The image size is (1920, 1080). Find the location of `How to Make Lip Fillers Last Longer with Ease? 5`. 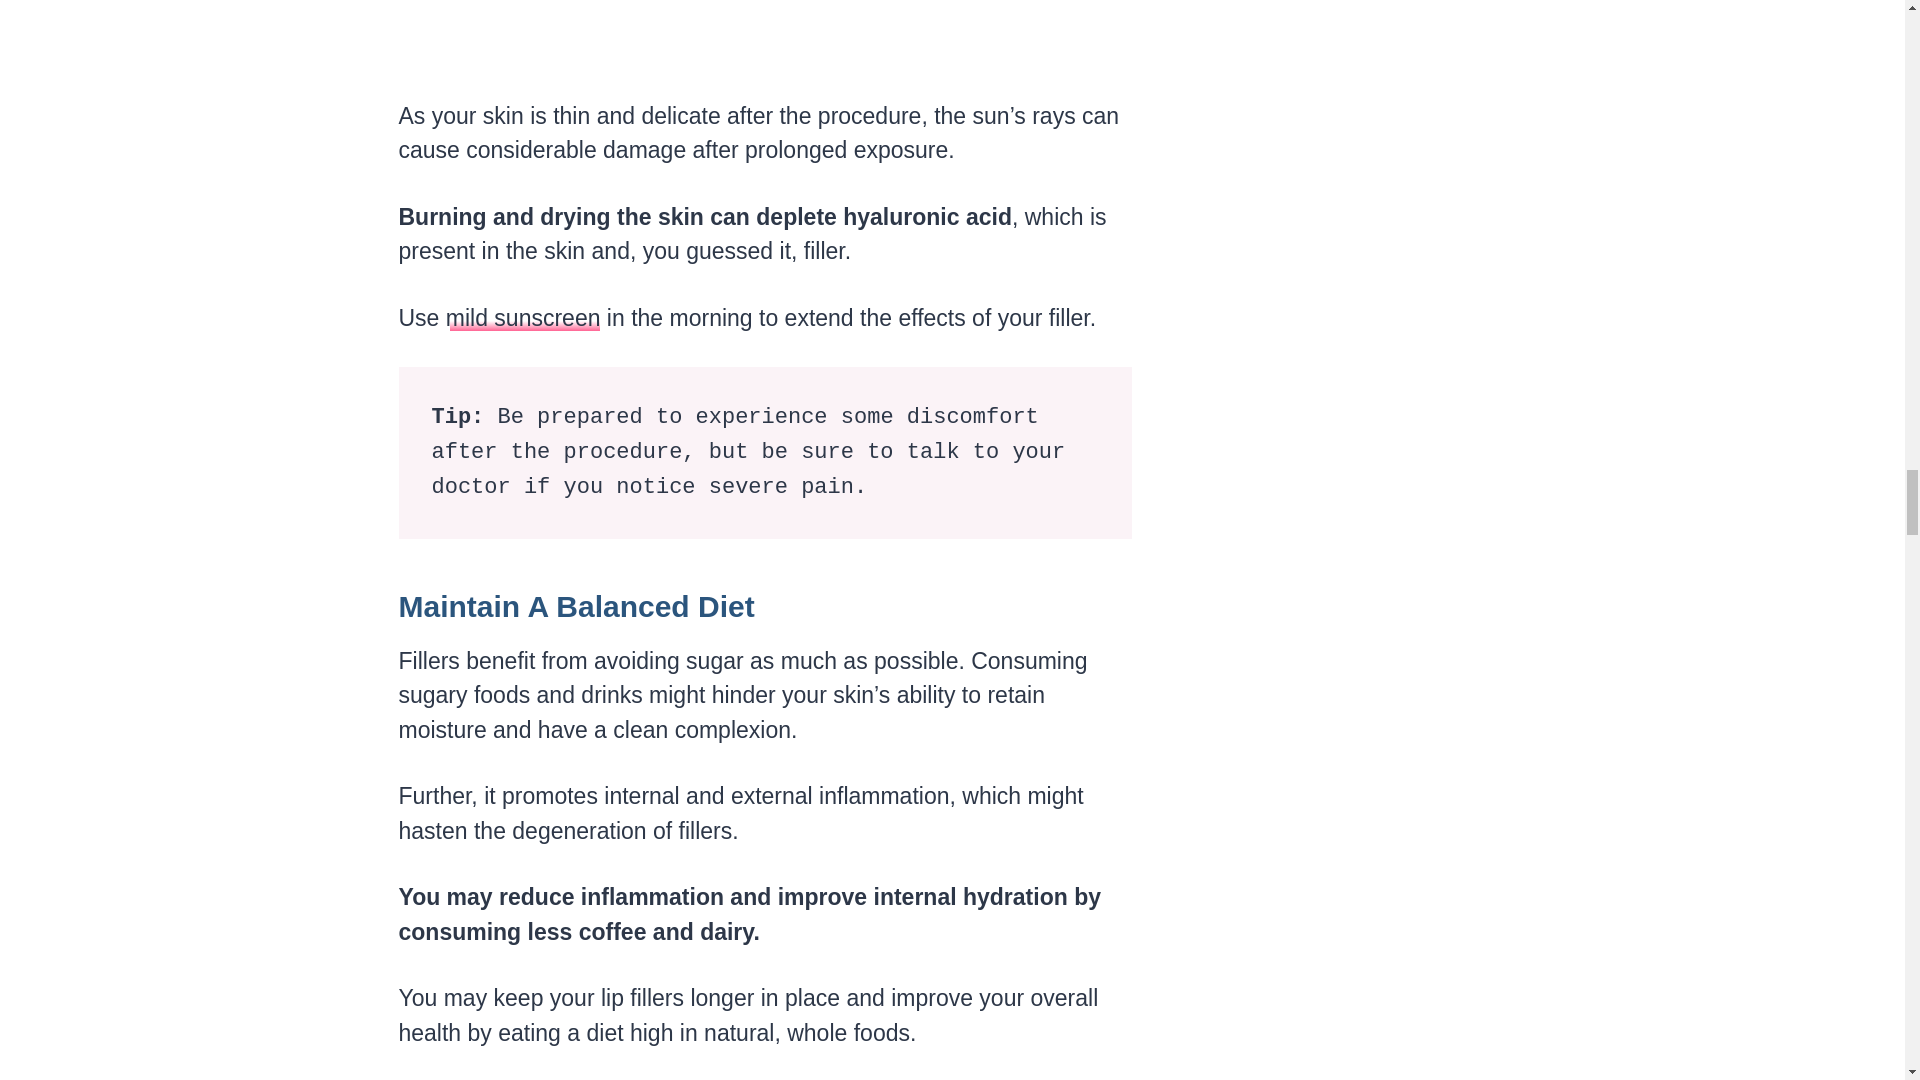

How to Make Lip Fillers Last Longer with Ease? 5 is located at coordinates (762, 33).